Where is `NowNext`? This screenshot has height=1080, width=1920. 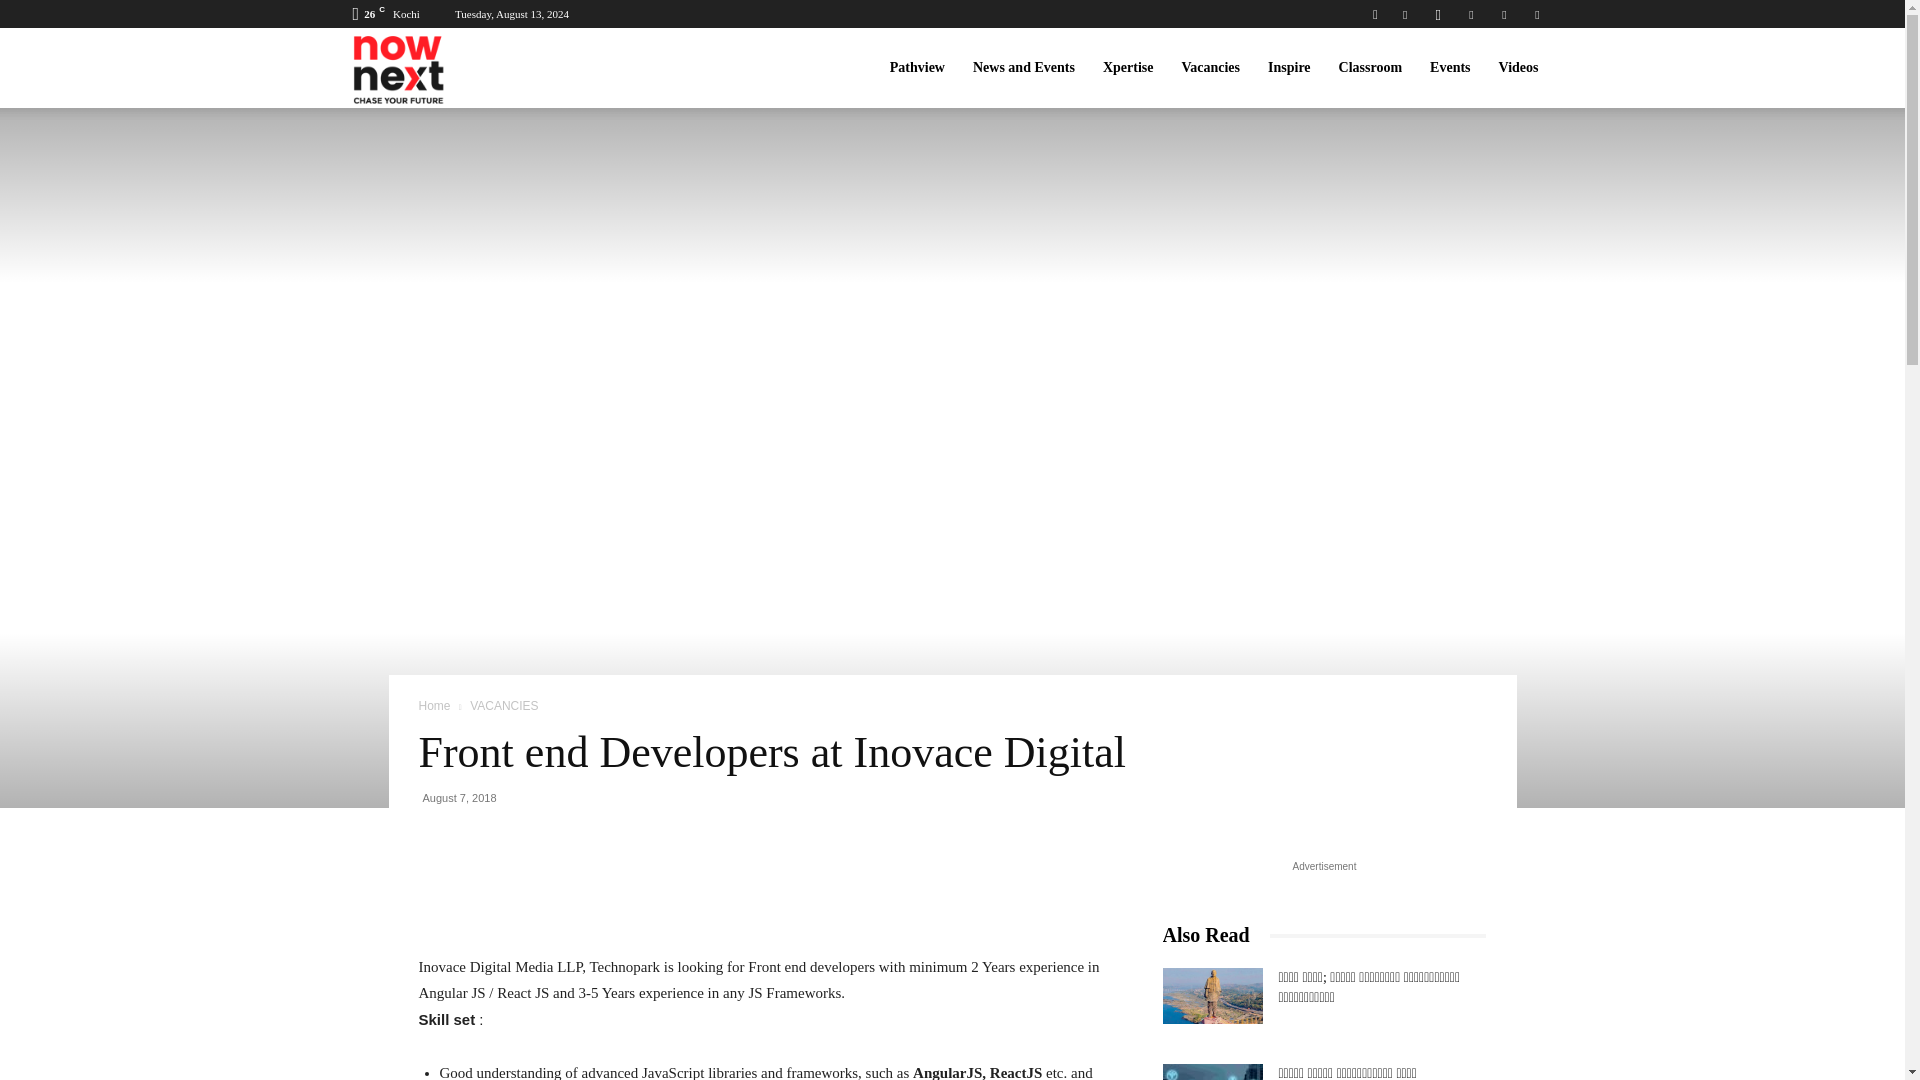
NowNext is located at coordinates (408, 68).